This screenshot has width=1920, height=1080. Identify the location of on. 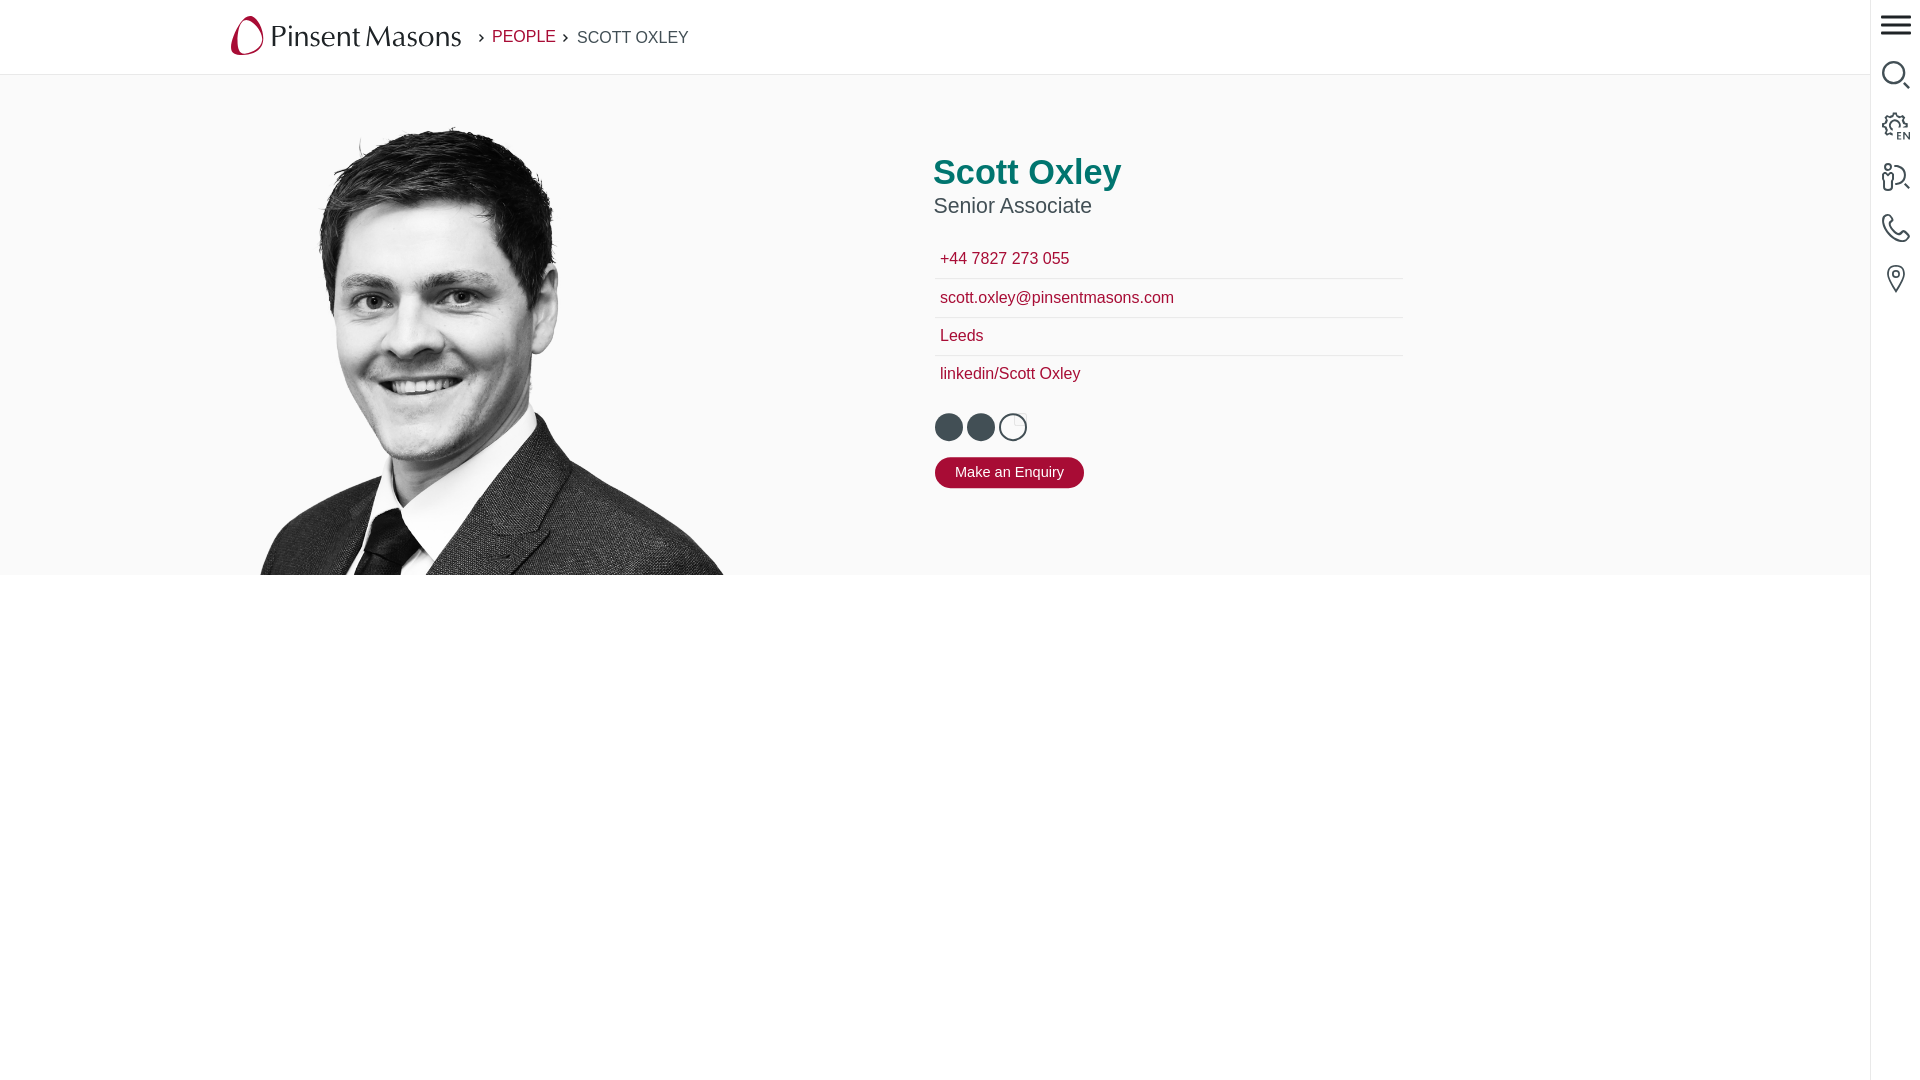
(1020, 420).